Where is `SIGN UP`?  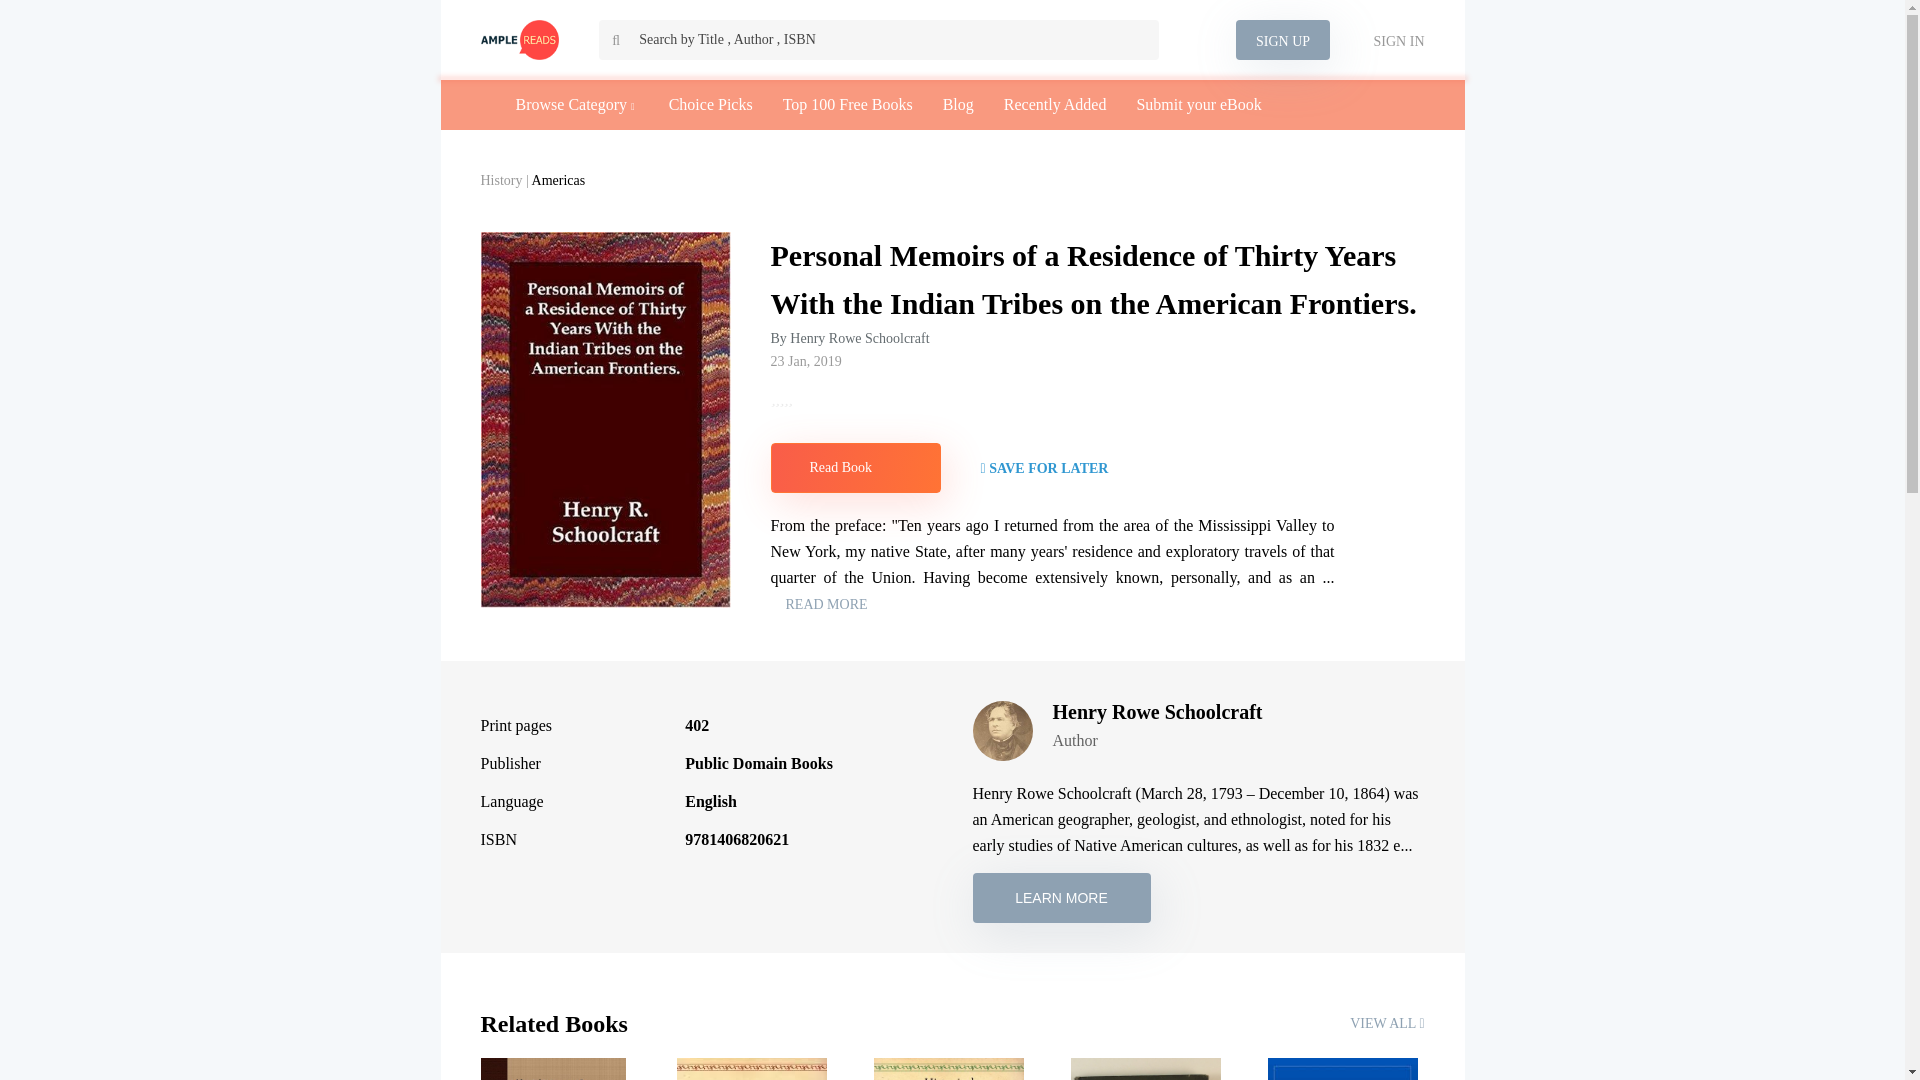
SIGN UP is located at coordinates (1283, 40).